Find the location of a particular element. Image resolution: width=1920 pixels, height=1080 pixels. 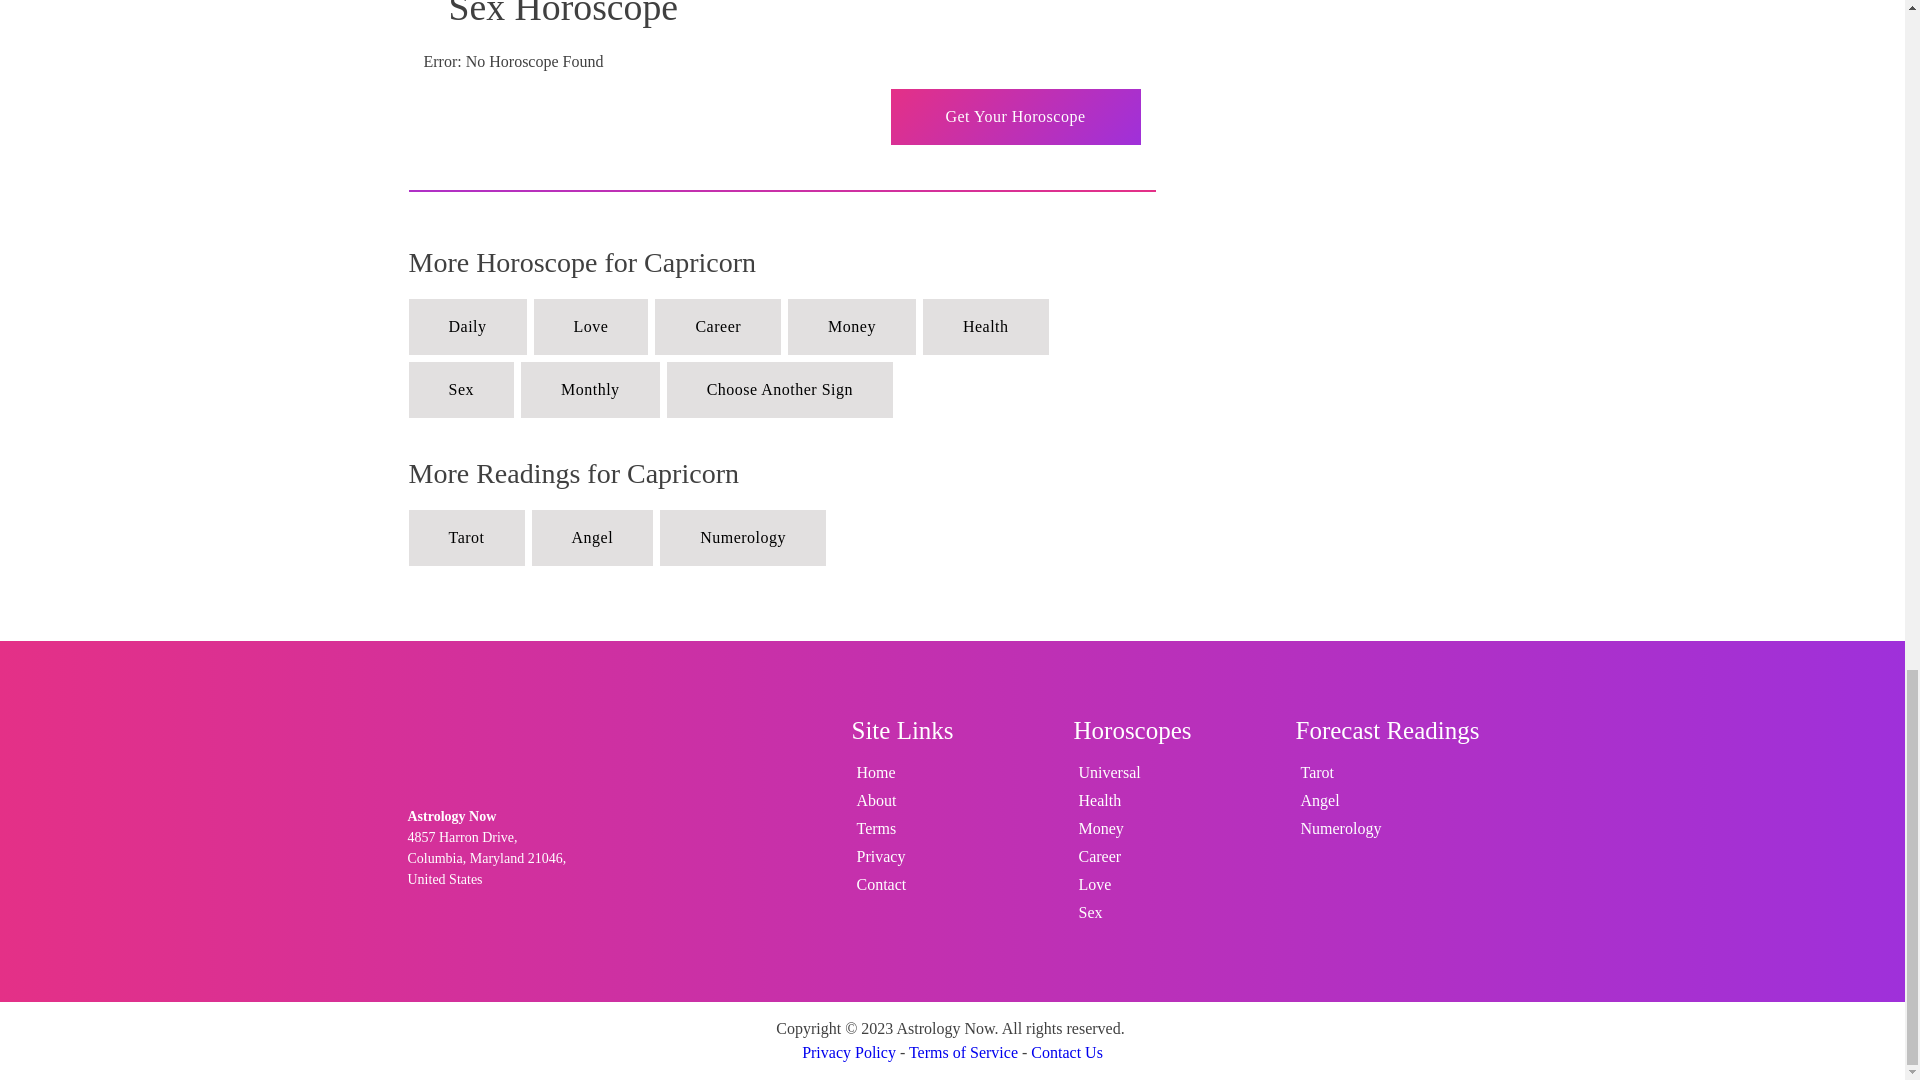

Get Your Horoscope is located at coordinates (1015, 116).